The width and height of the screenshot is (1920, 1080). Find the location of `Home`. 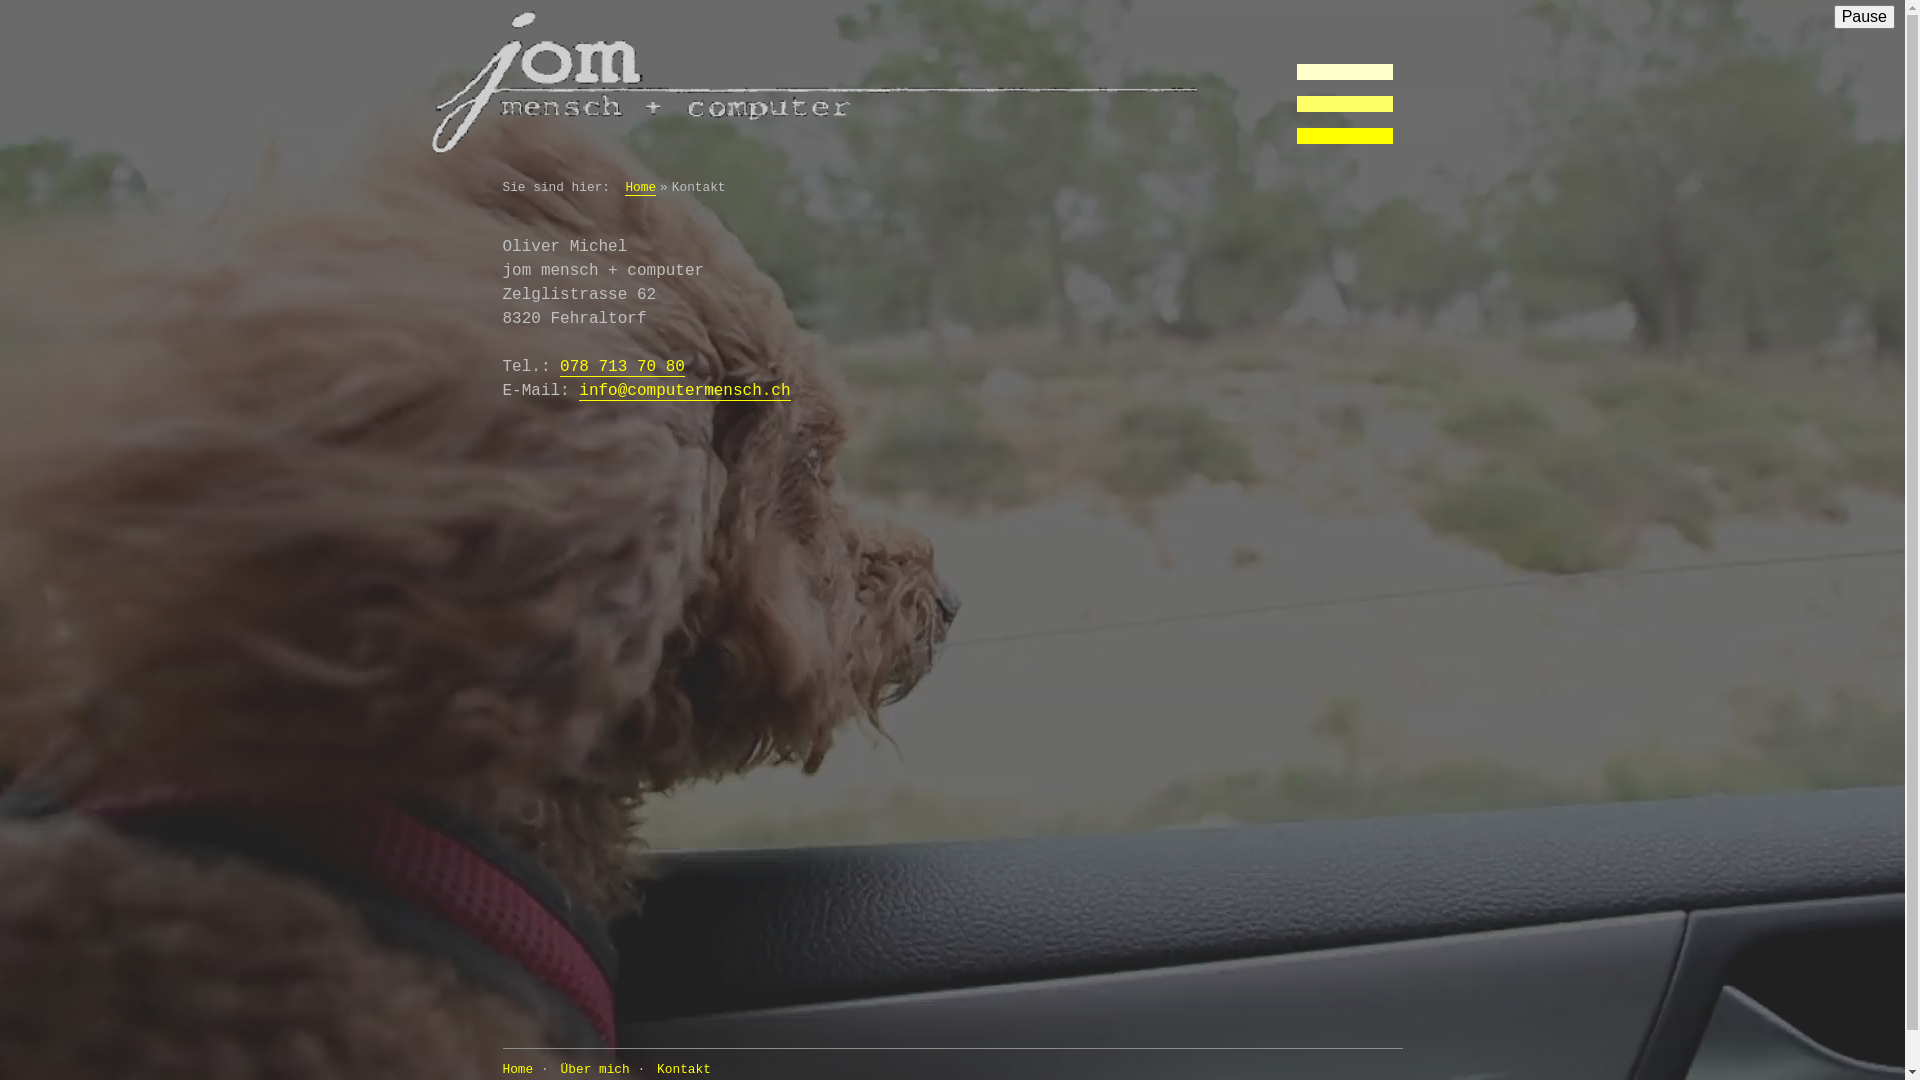

Home is located at coordinates (809, 80).